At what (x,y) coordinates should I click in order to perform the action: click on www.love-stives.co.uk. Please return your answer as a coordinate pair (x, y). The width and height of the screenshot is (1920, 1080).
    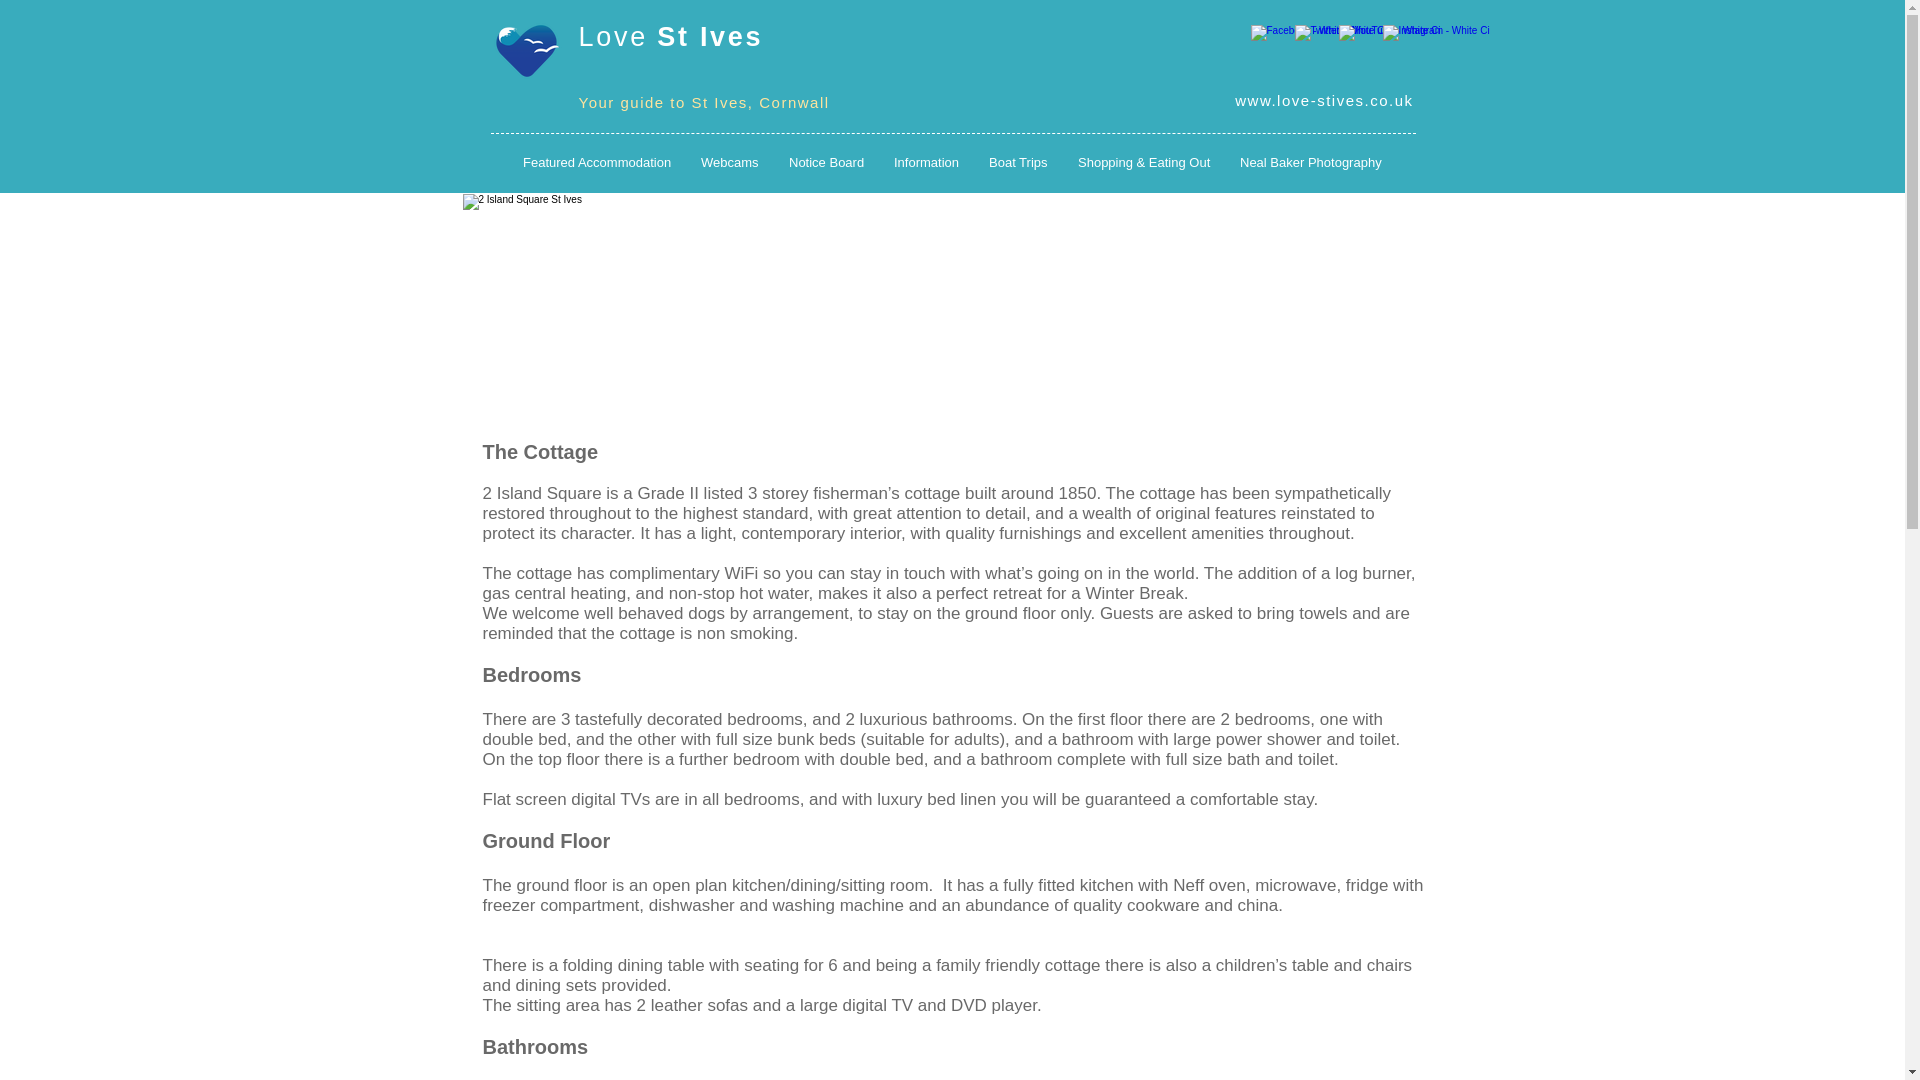
    Looking at the image, I should click on (1324, 100).